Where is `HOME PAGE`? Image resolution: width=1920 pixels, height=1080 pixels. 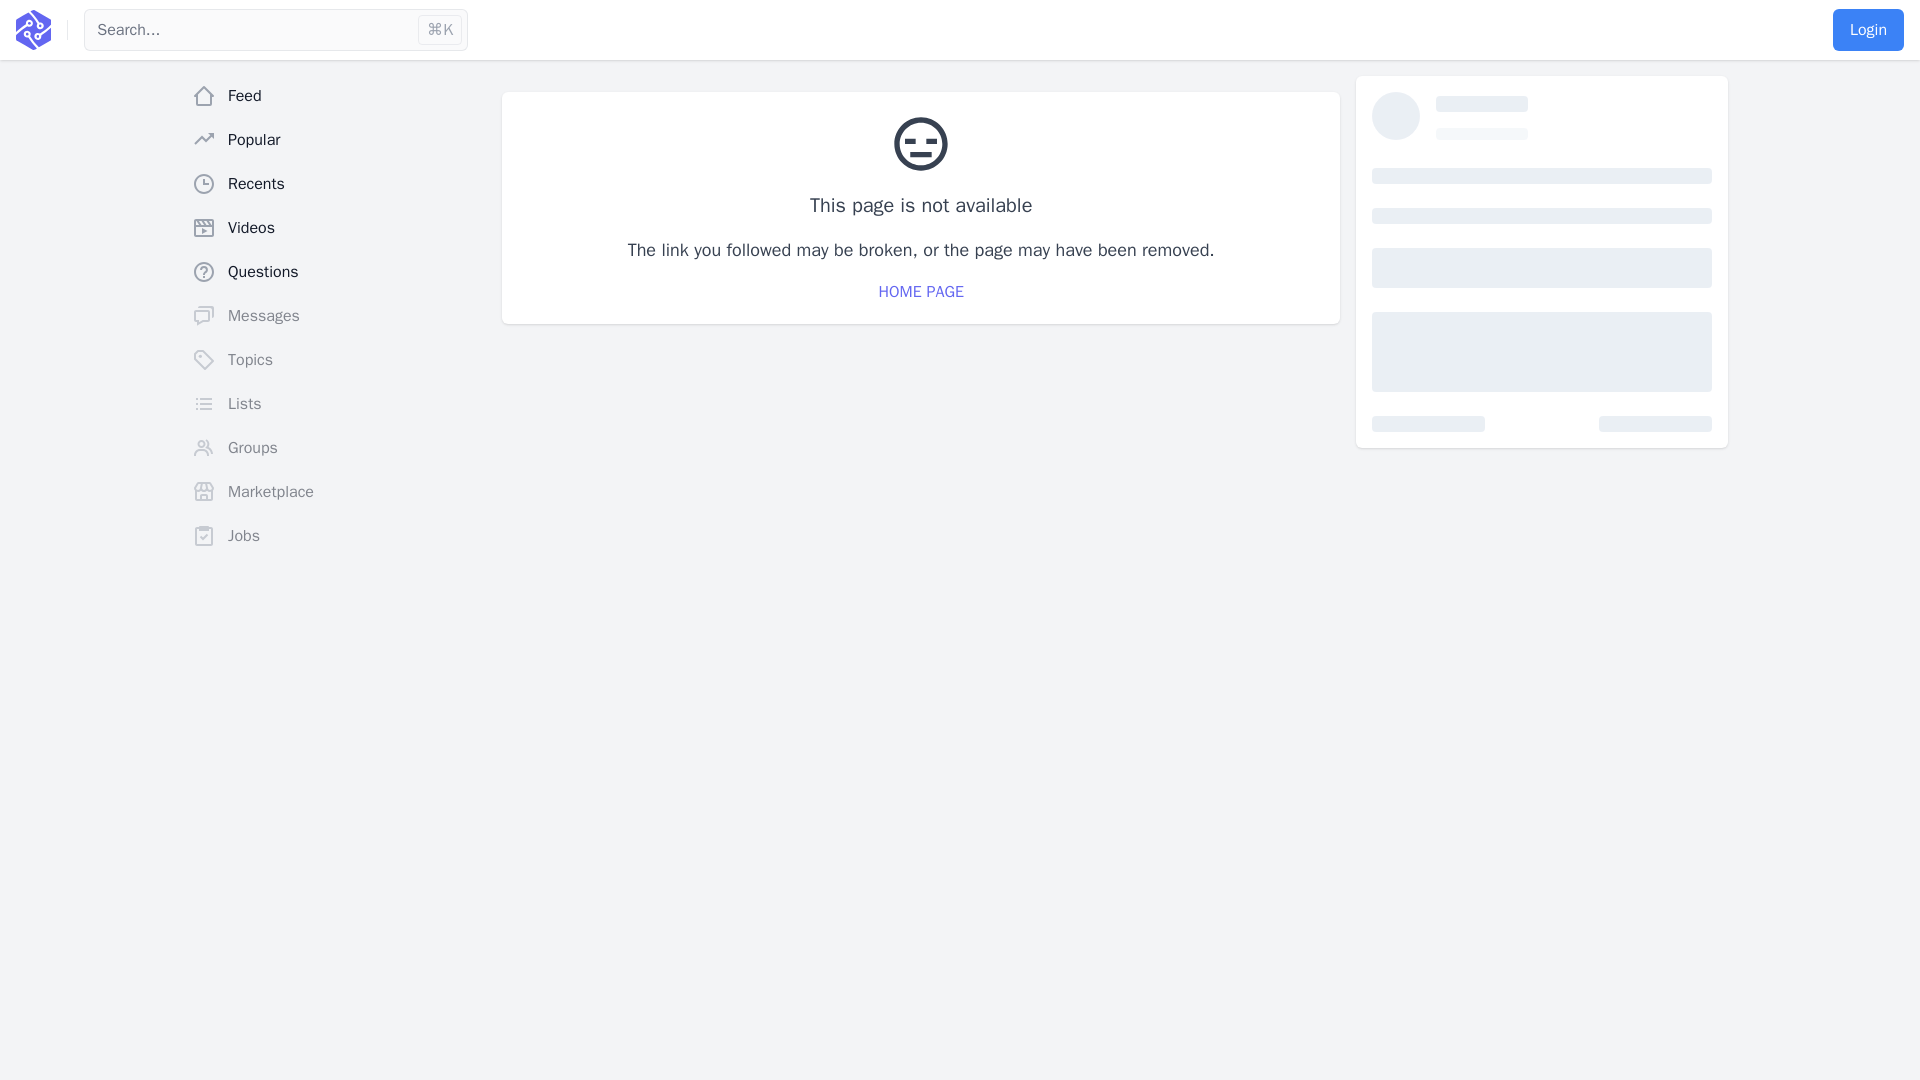 HOME PAGE is located at coordinates (921, 292).